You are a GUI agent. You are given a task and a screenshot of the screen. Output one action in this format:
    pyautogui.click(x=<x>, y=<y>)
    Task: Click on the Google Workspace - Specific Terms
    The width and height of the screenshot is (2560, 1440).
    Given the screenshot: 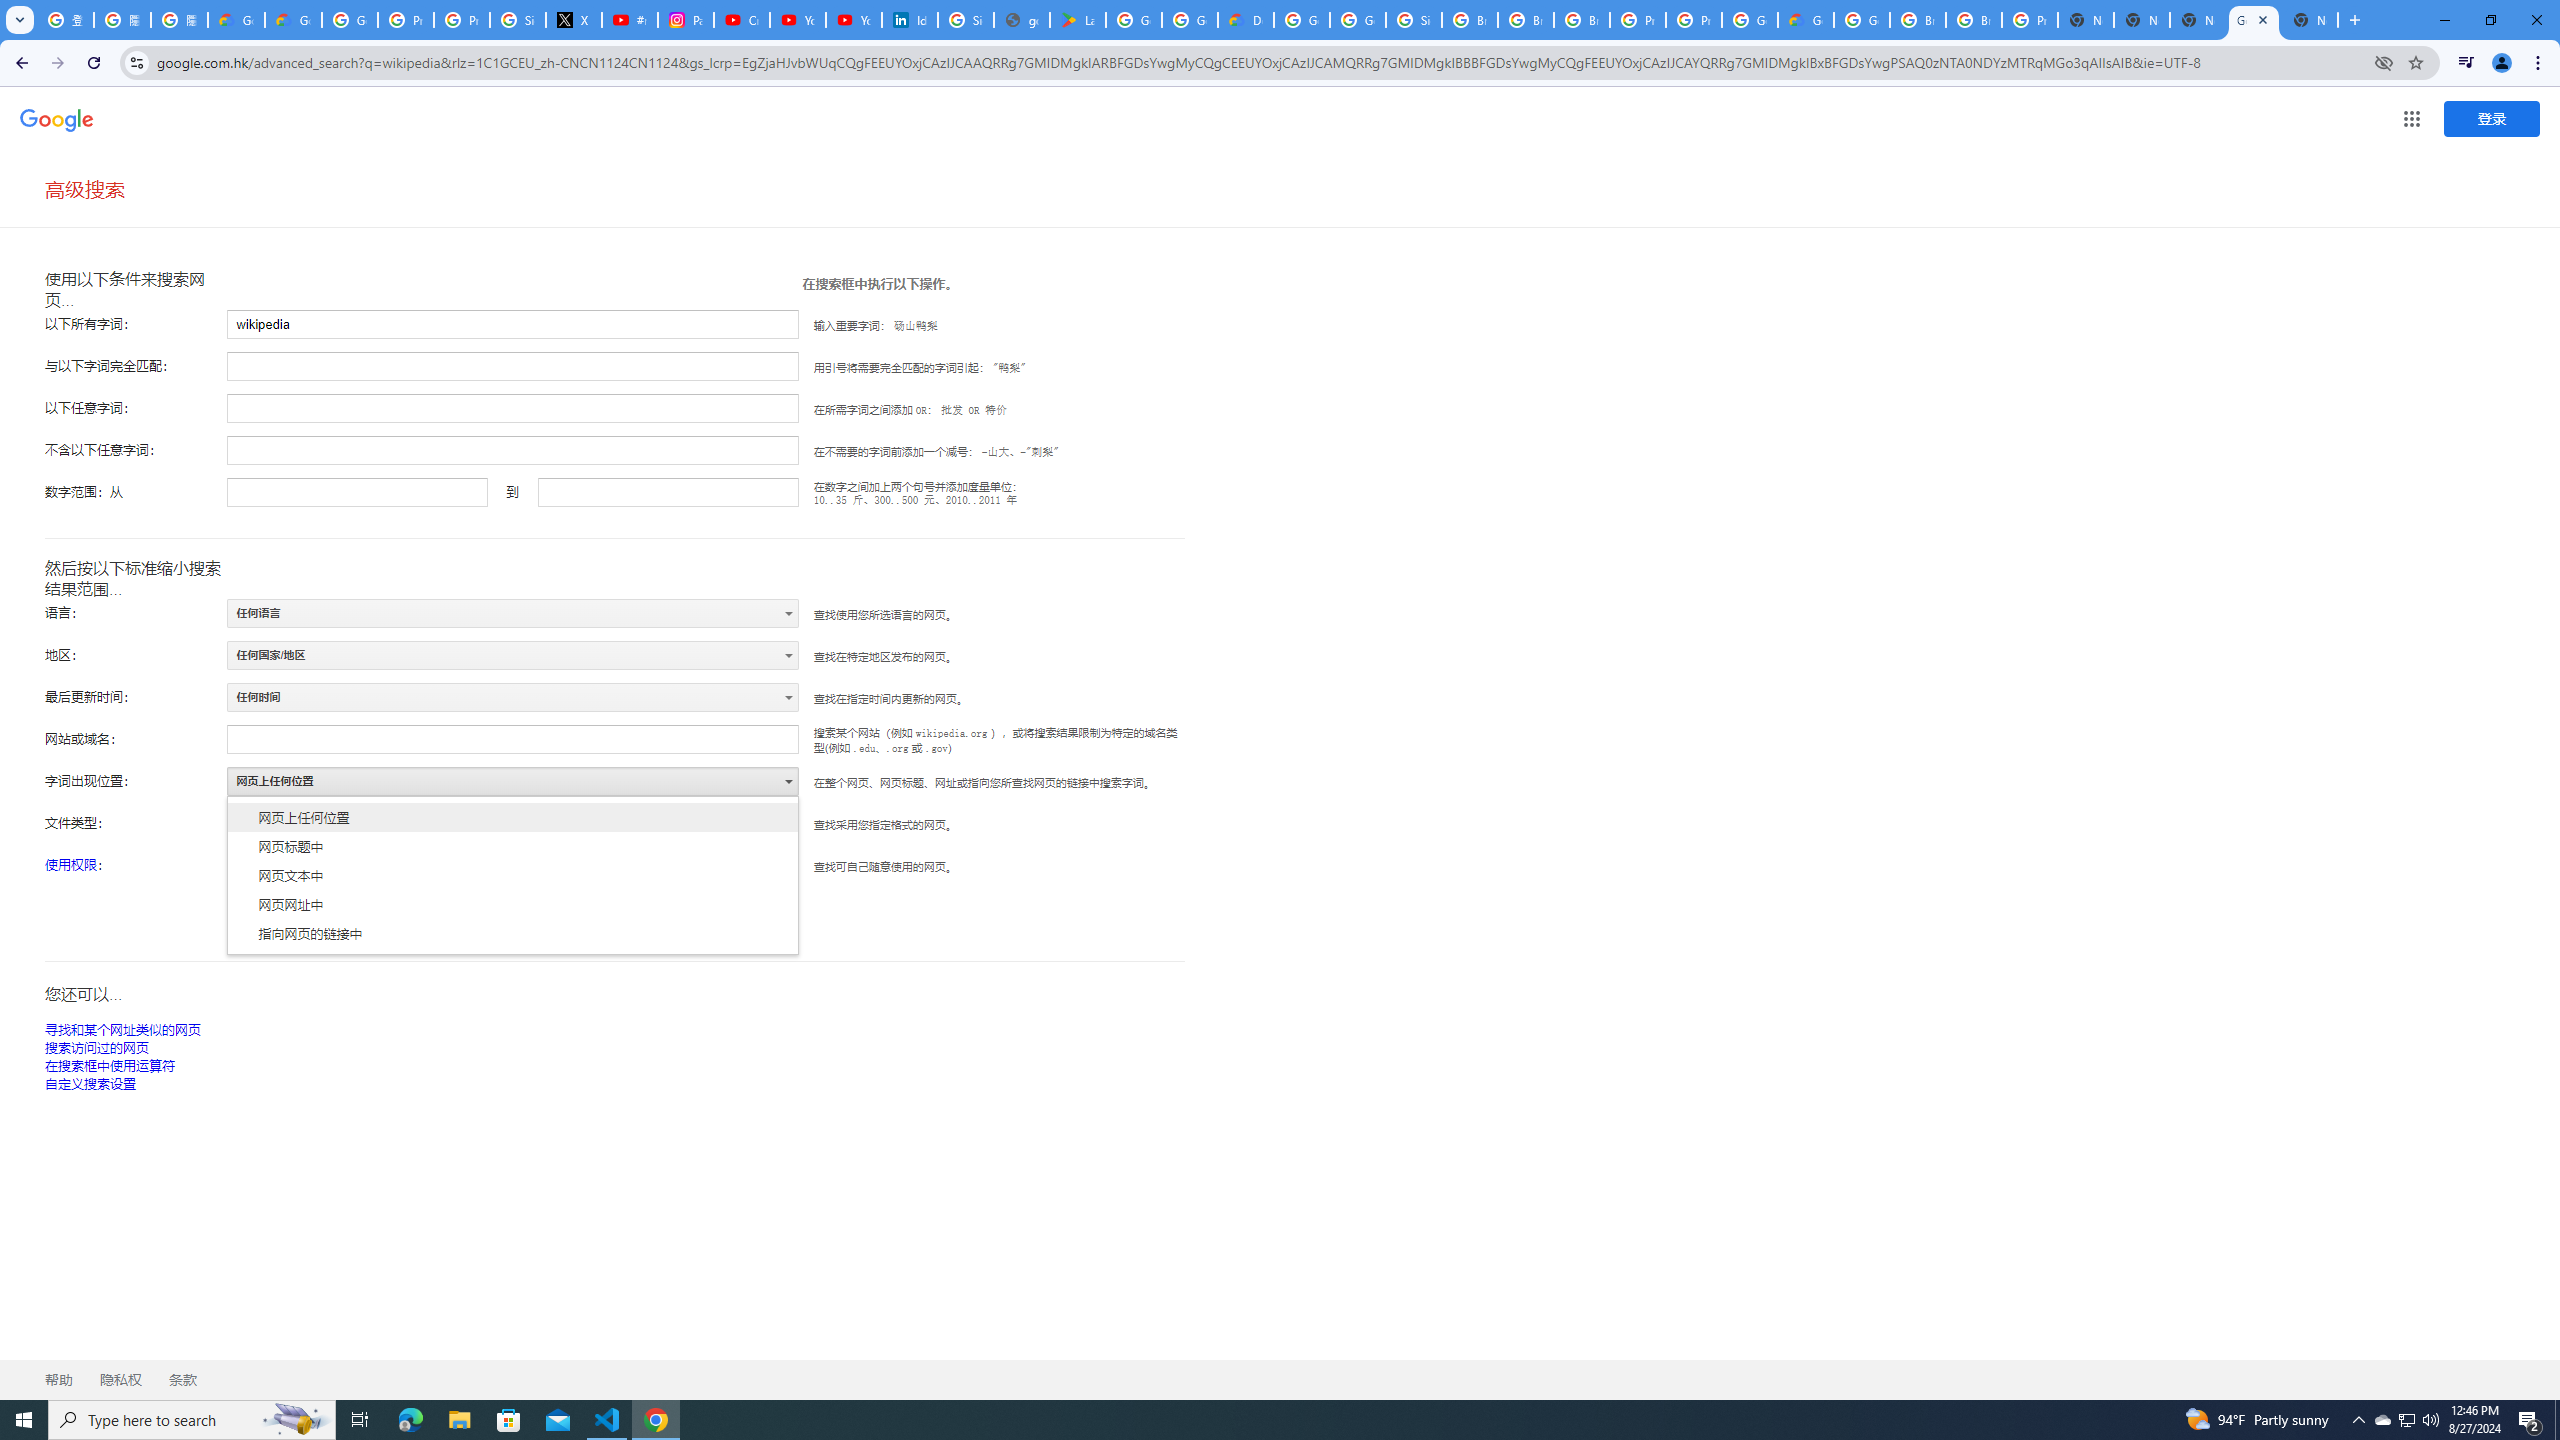 What is the action you would take?
    pyautogui.click(x=1189, y=20)
    